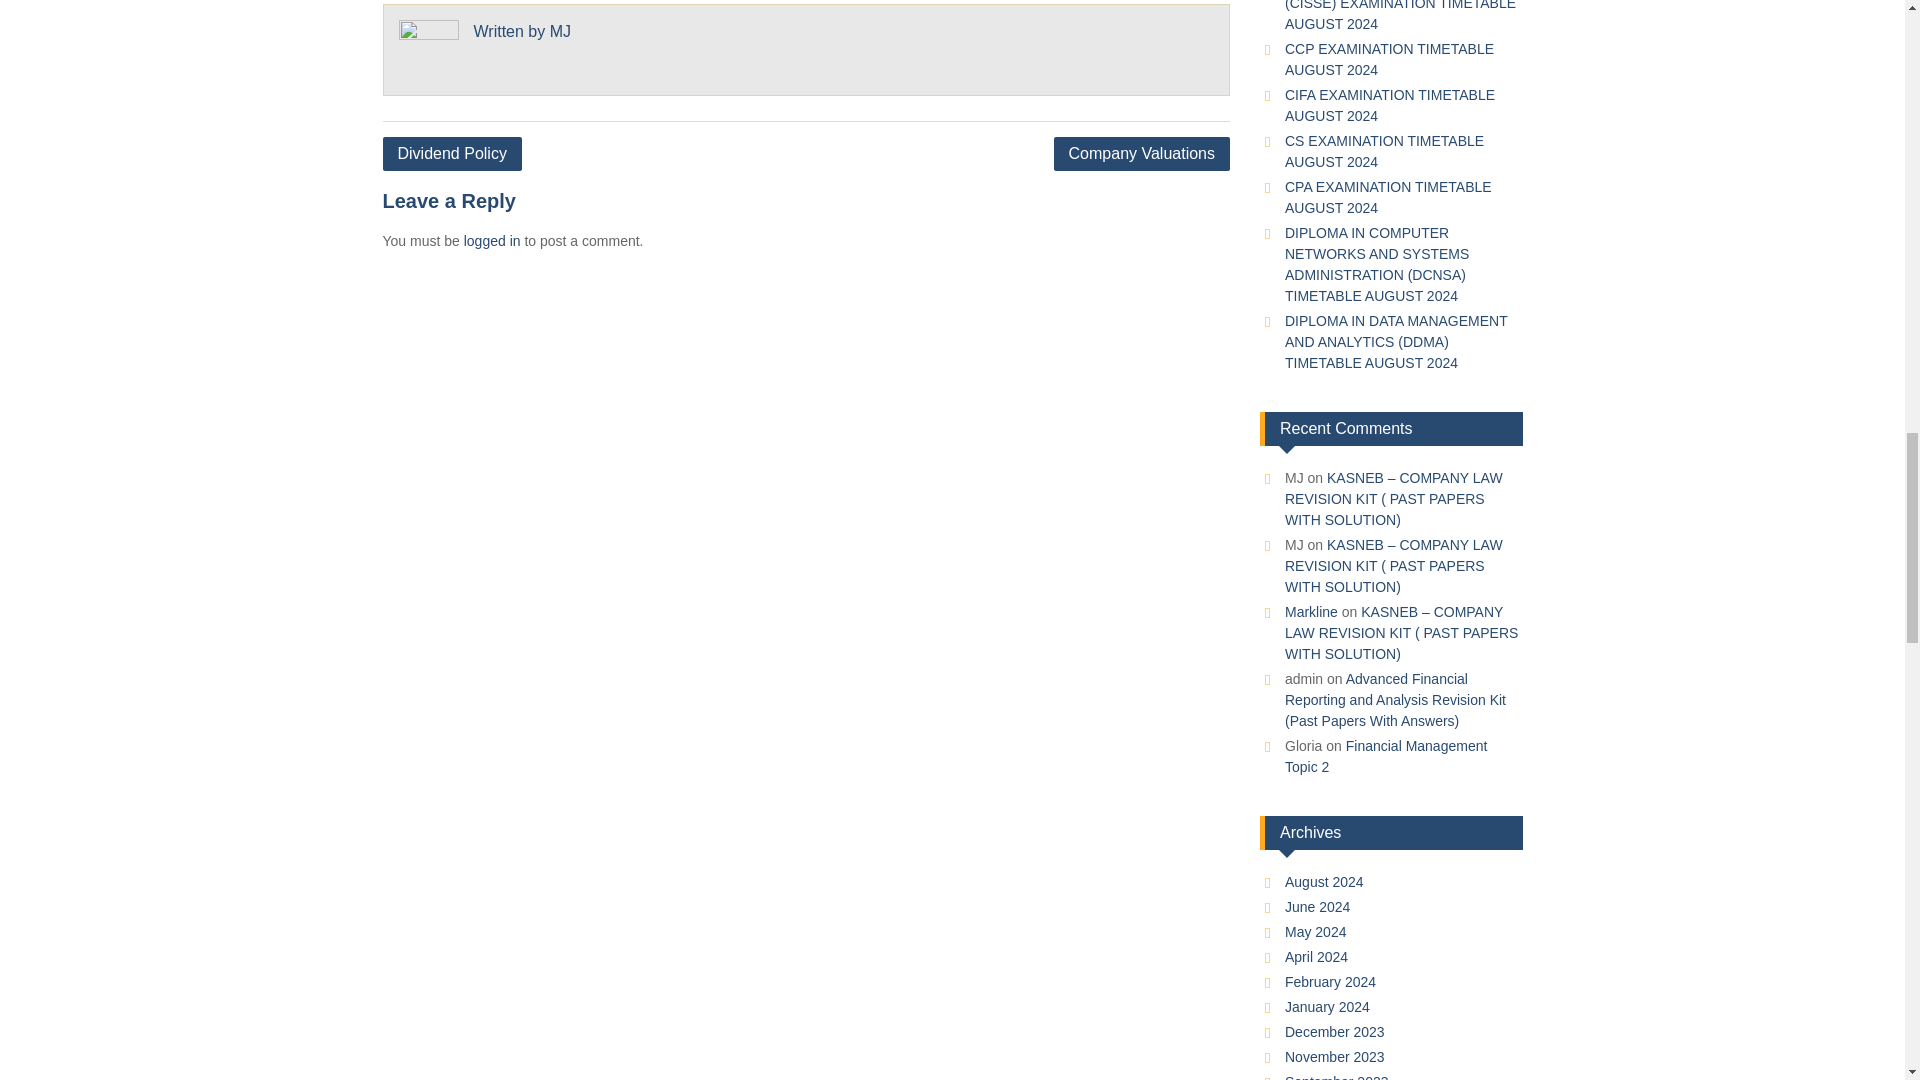  What do you see at coordinates (560, 30) in the screenshot?
I see `MJ` at bounding box center [560, 30].